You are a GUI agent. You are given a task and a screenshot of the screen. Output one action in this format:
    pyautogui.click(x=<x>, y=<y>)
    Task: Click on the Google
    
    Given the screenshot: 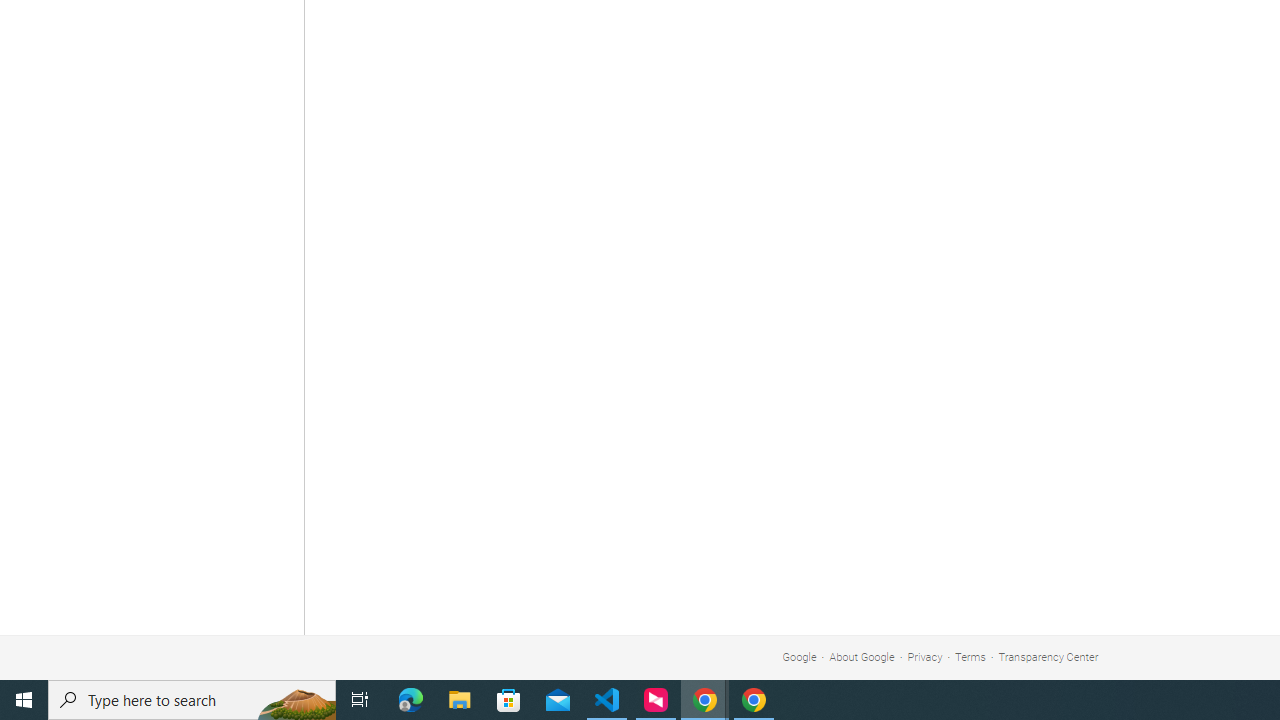 What is the action you would take?
    pyautogui.click(x=799, y=656)
    